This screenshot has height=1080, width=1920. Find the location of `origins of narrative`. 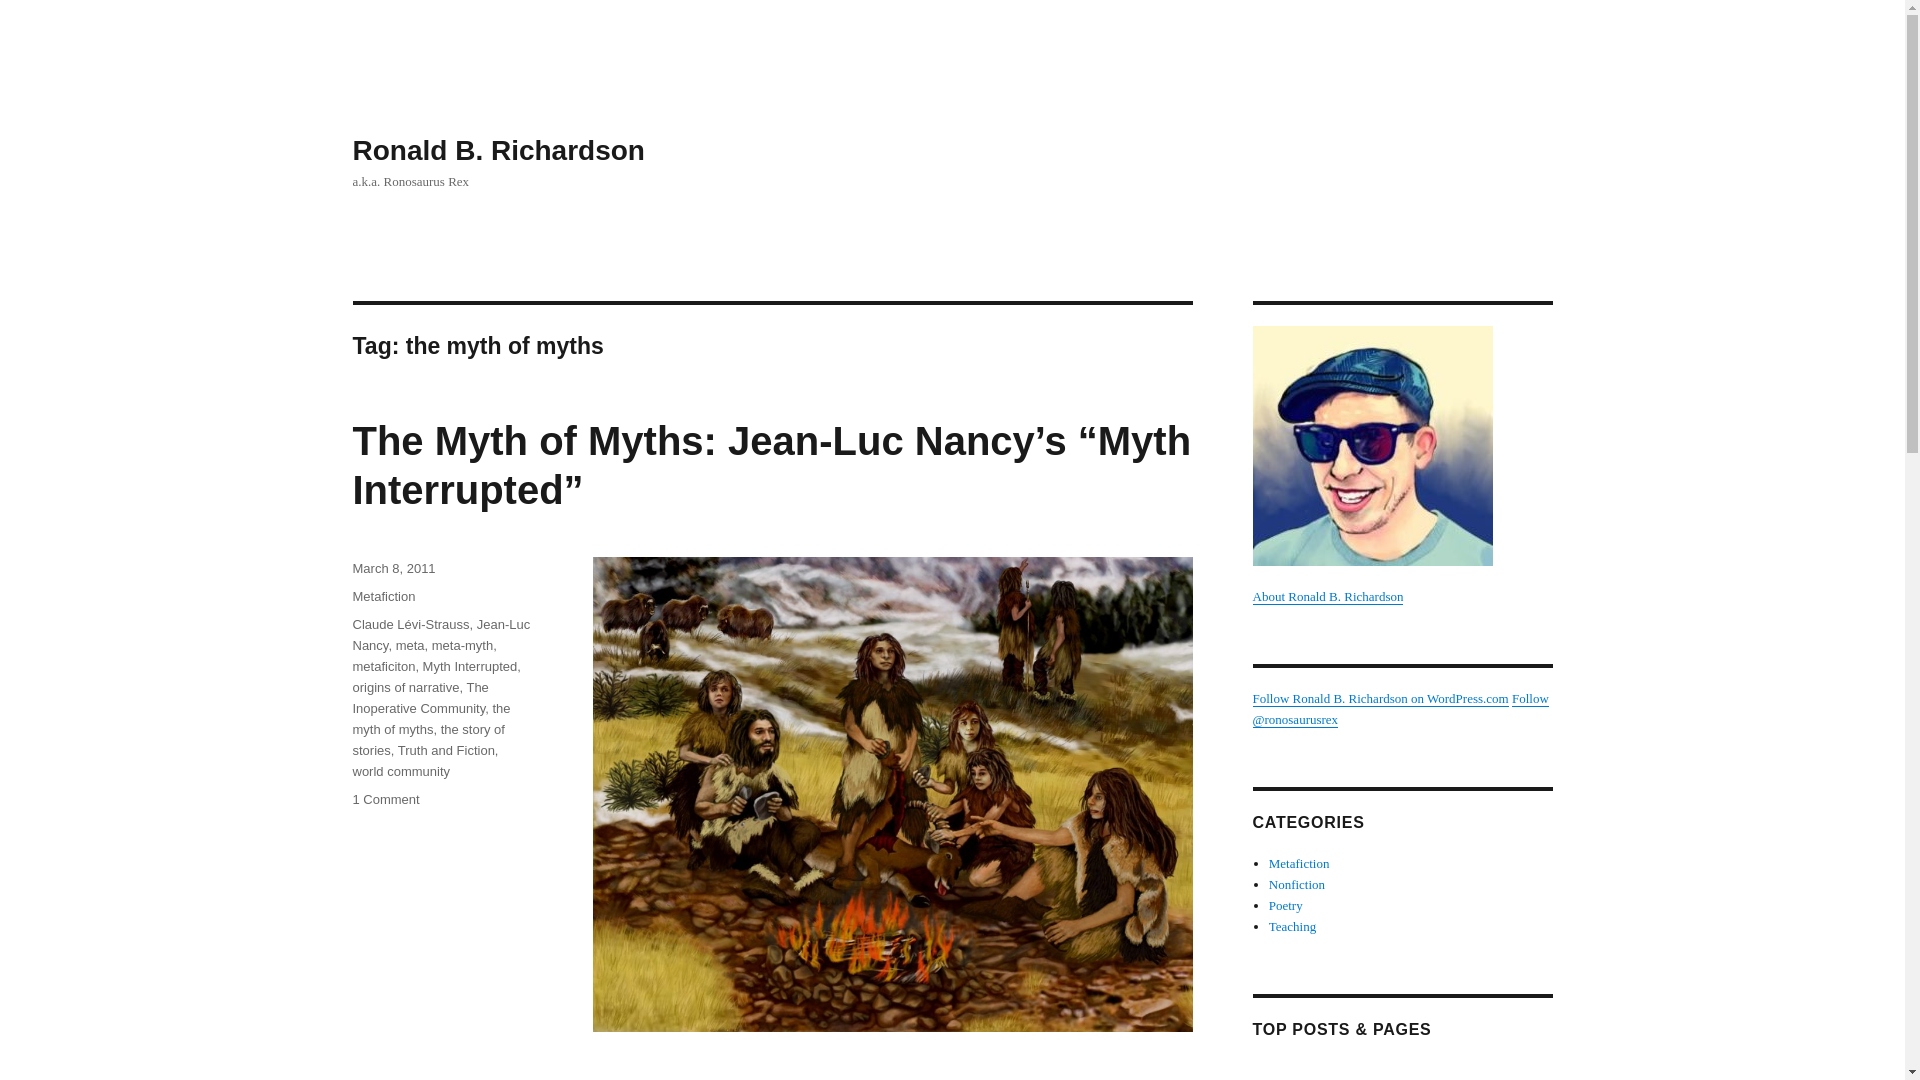

origins of narrative is located at coordinates (404, 688).